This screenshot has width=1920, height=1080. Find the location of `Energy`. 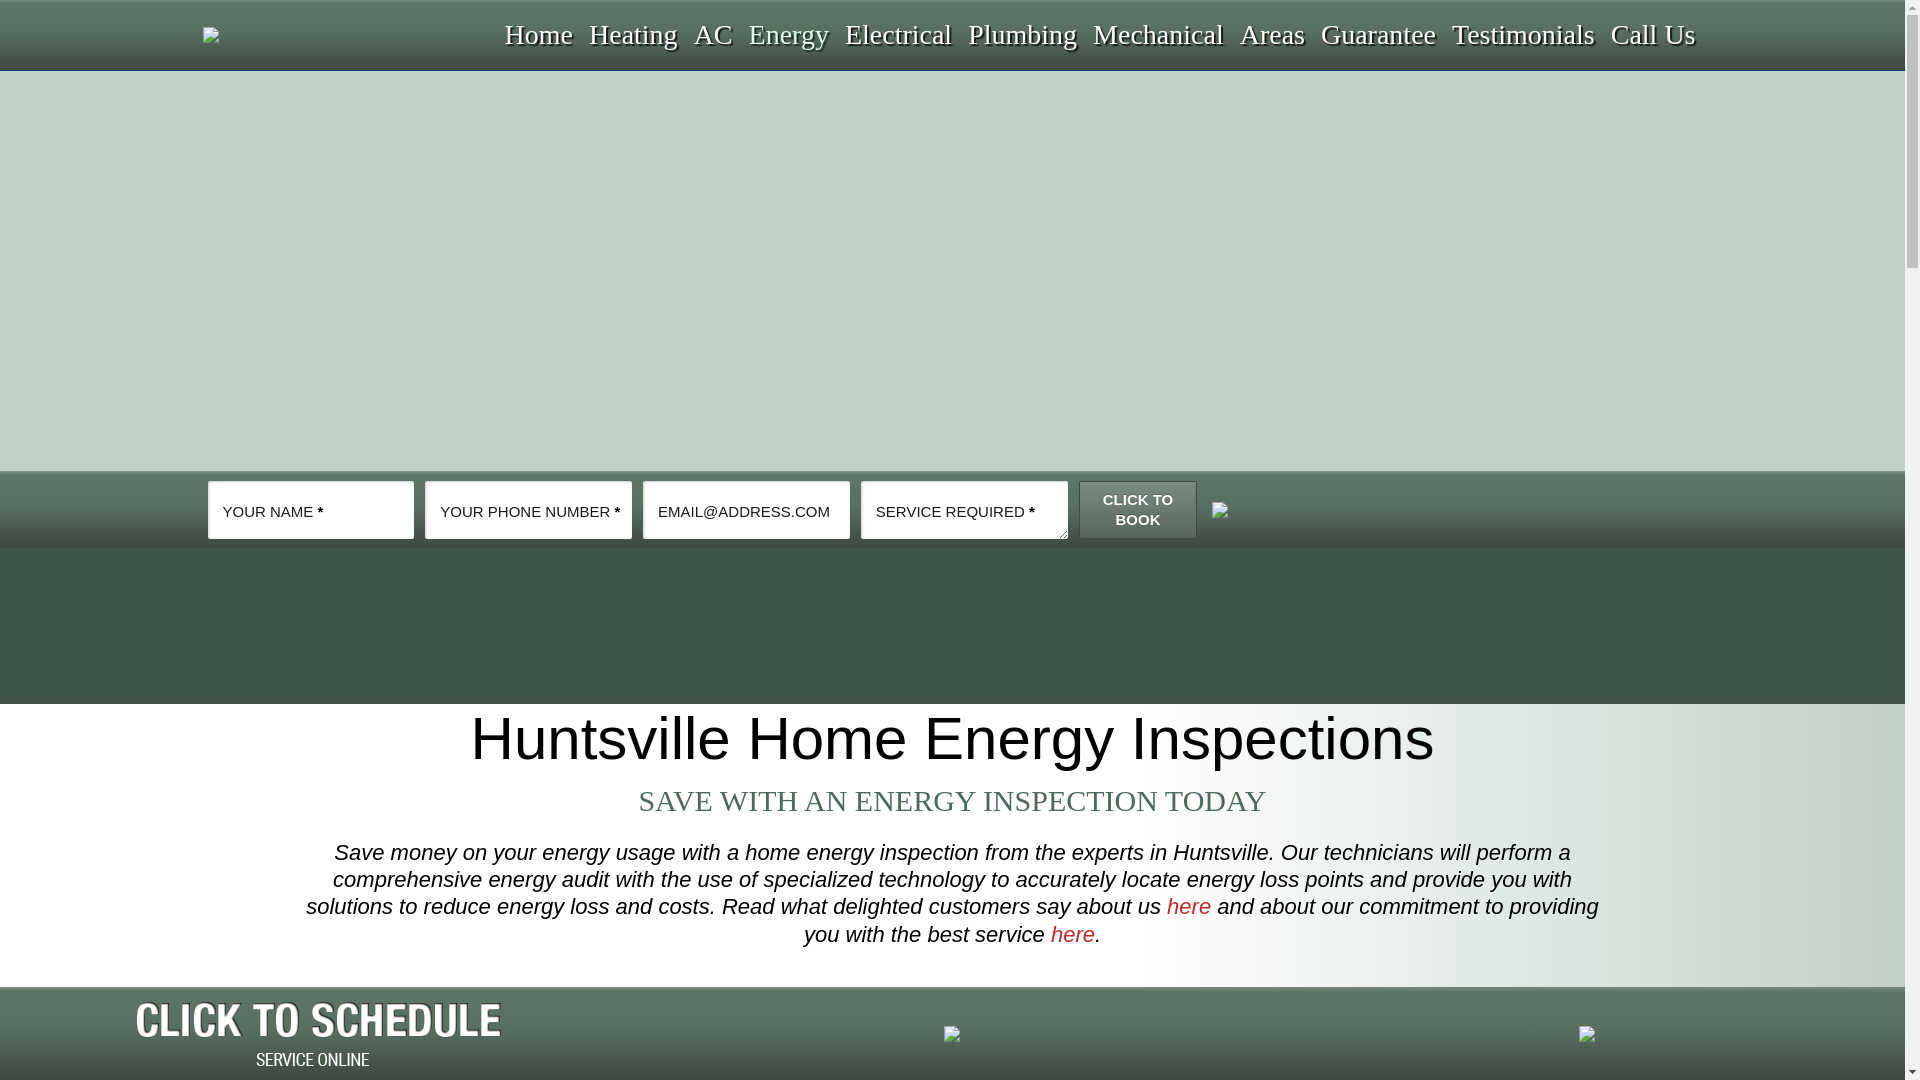

Energy is located at coordinates (787, 34).